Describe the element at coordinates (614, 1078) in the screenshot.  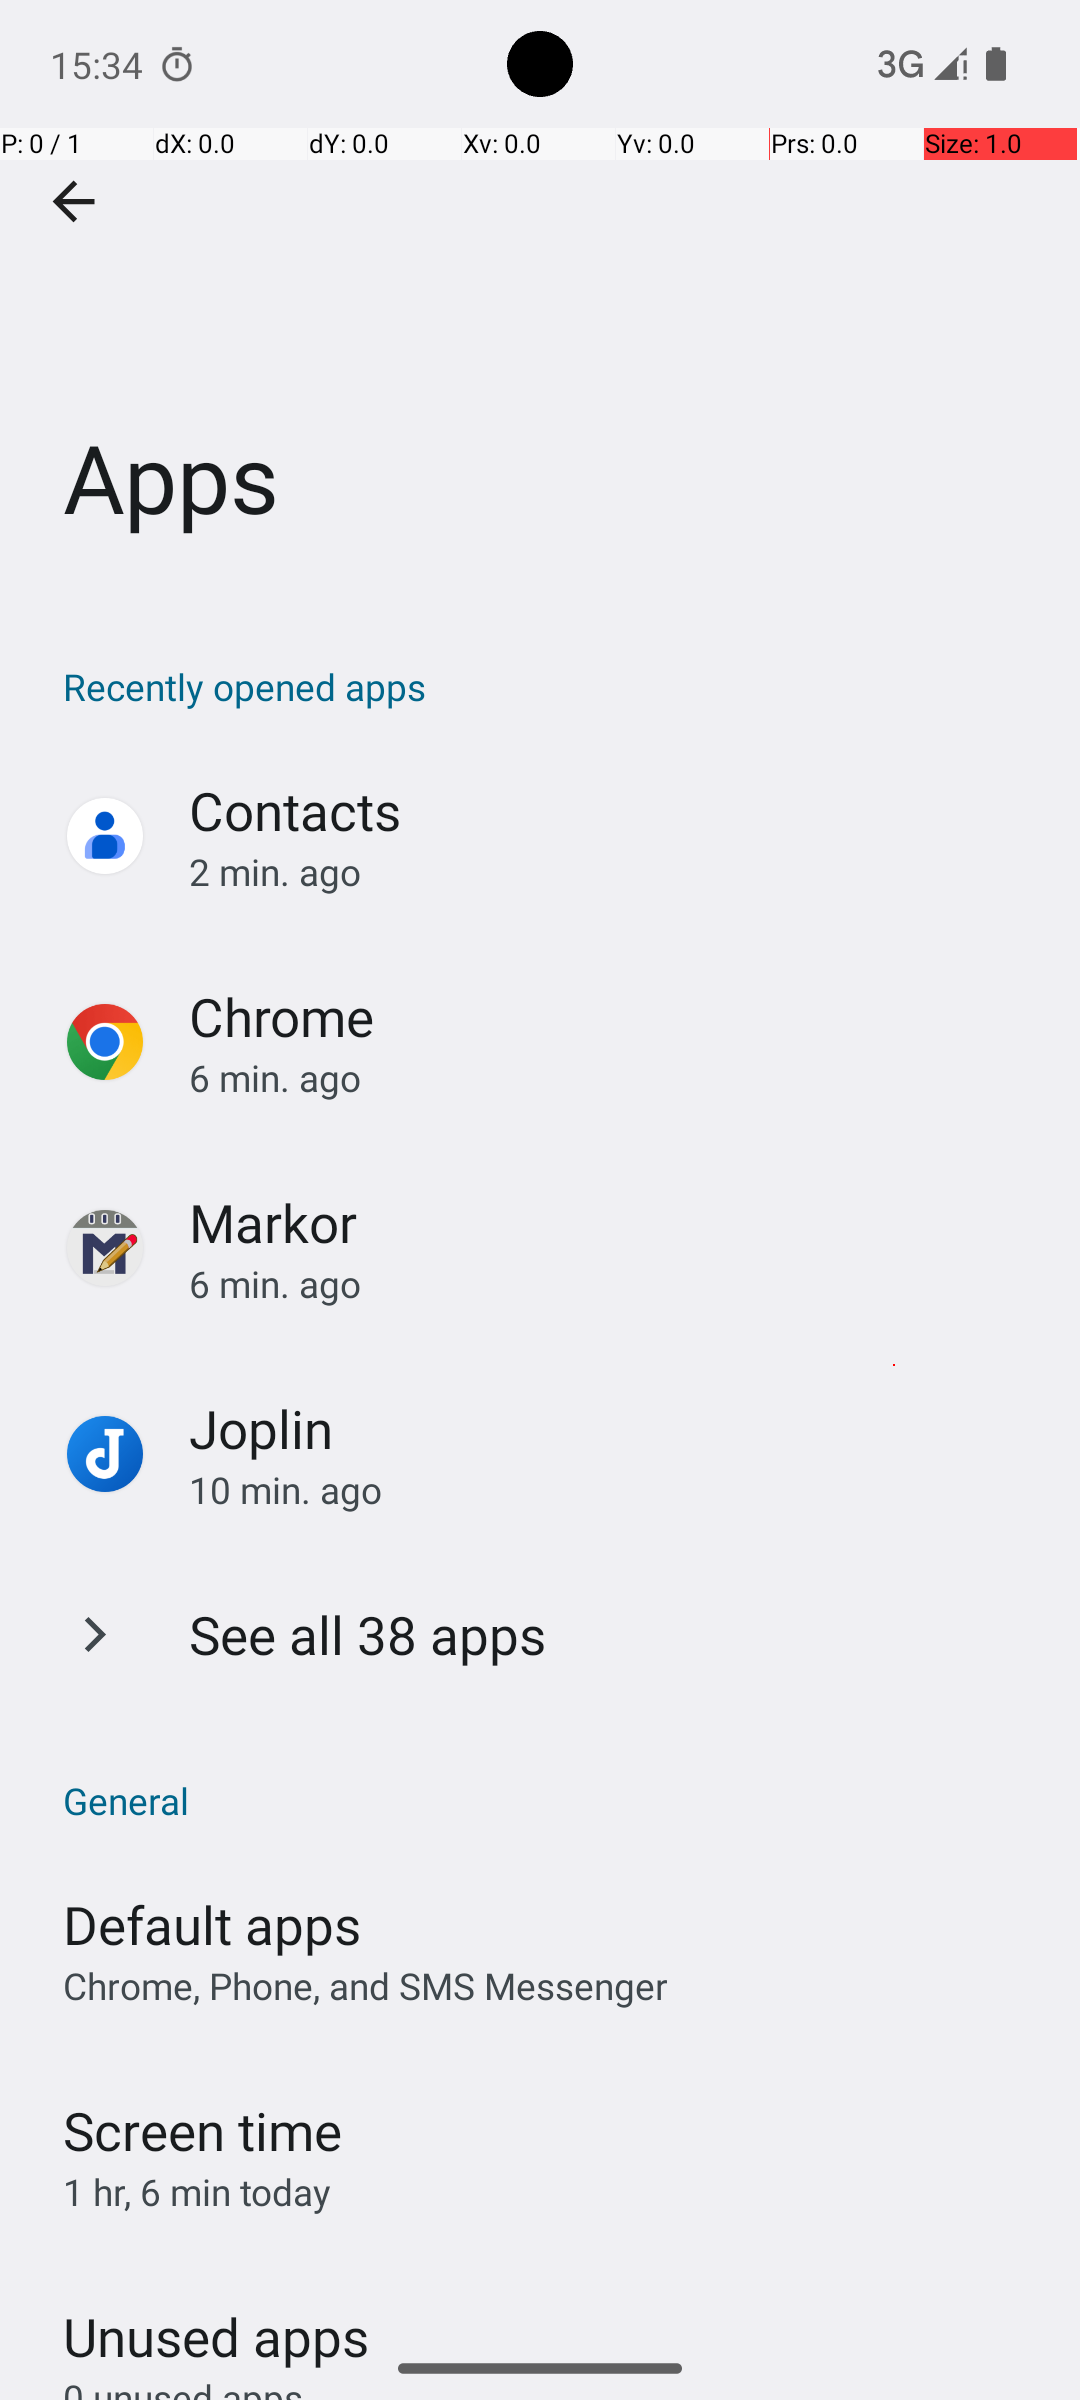
I see `6 min. ago` at that location.